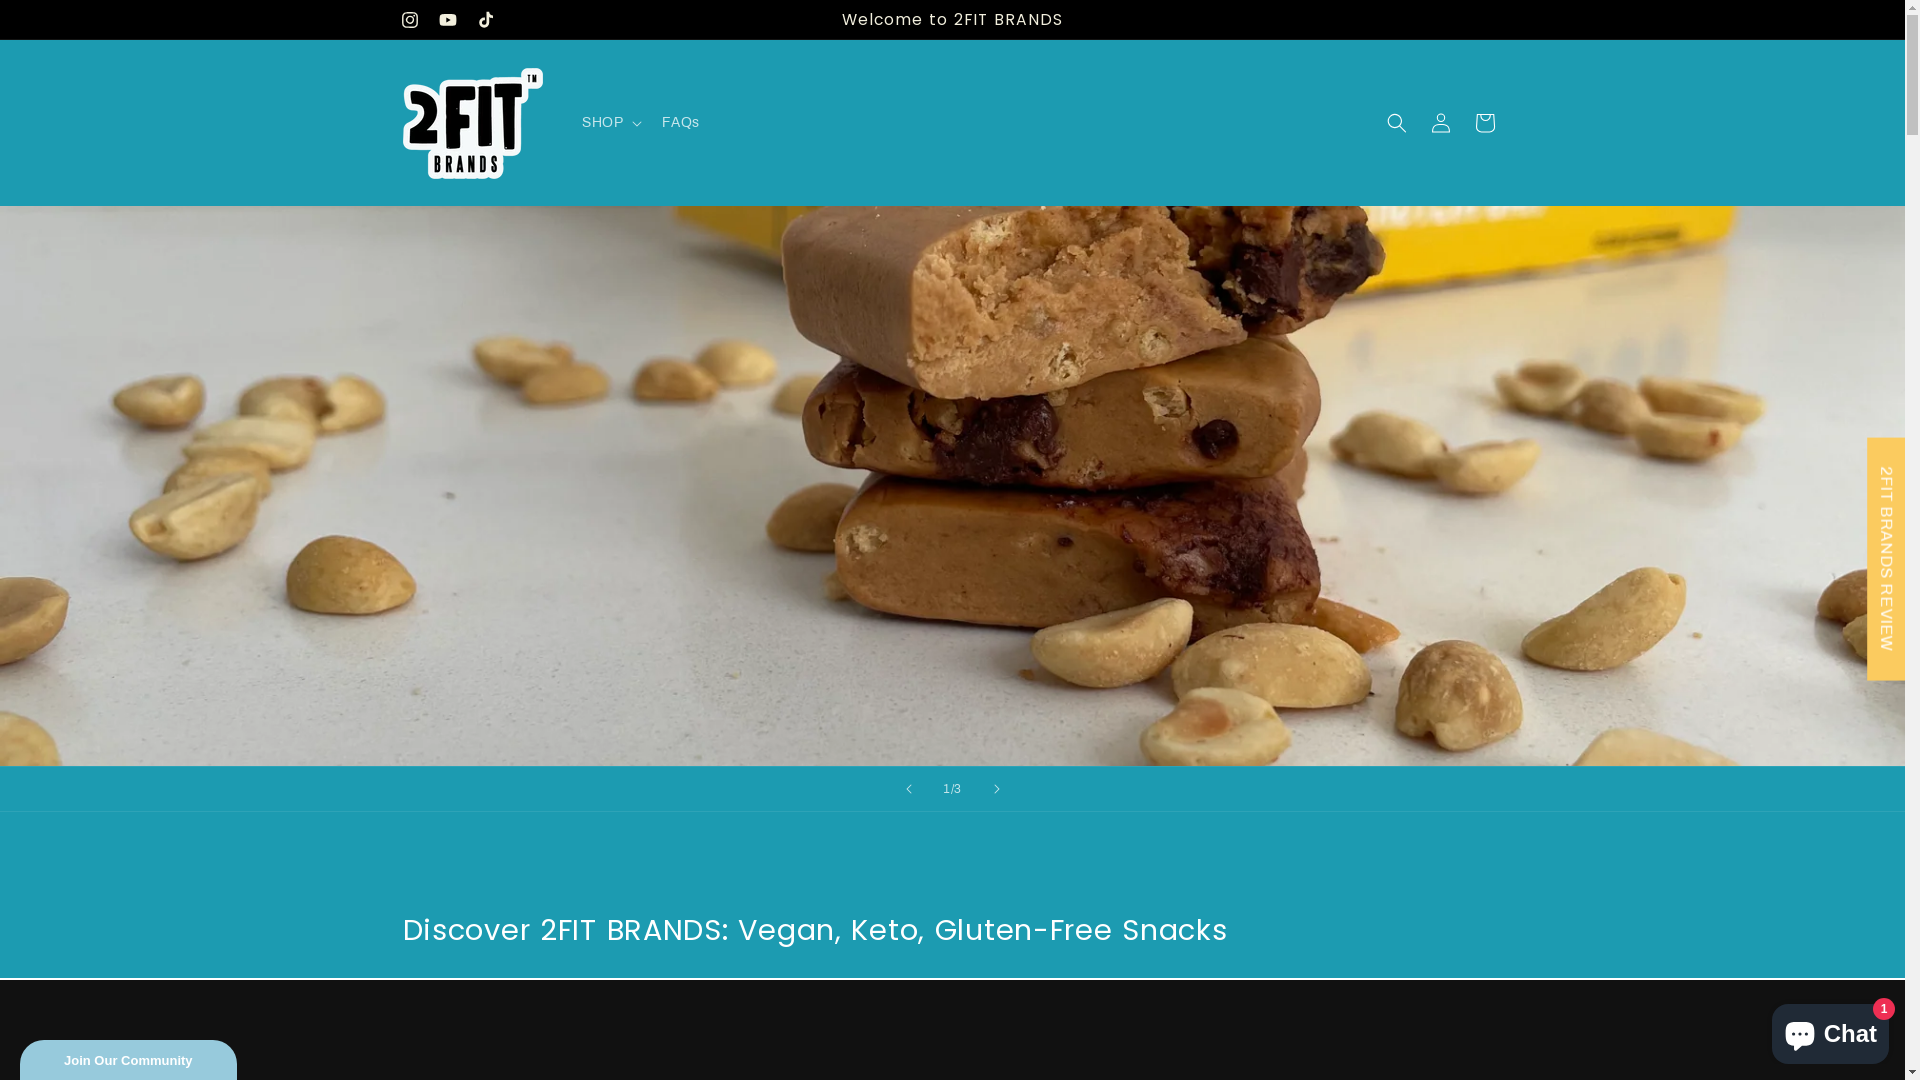 This screenshot has width=1920, height=1080. I want to click on Log in, so click(1440, 123).